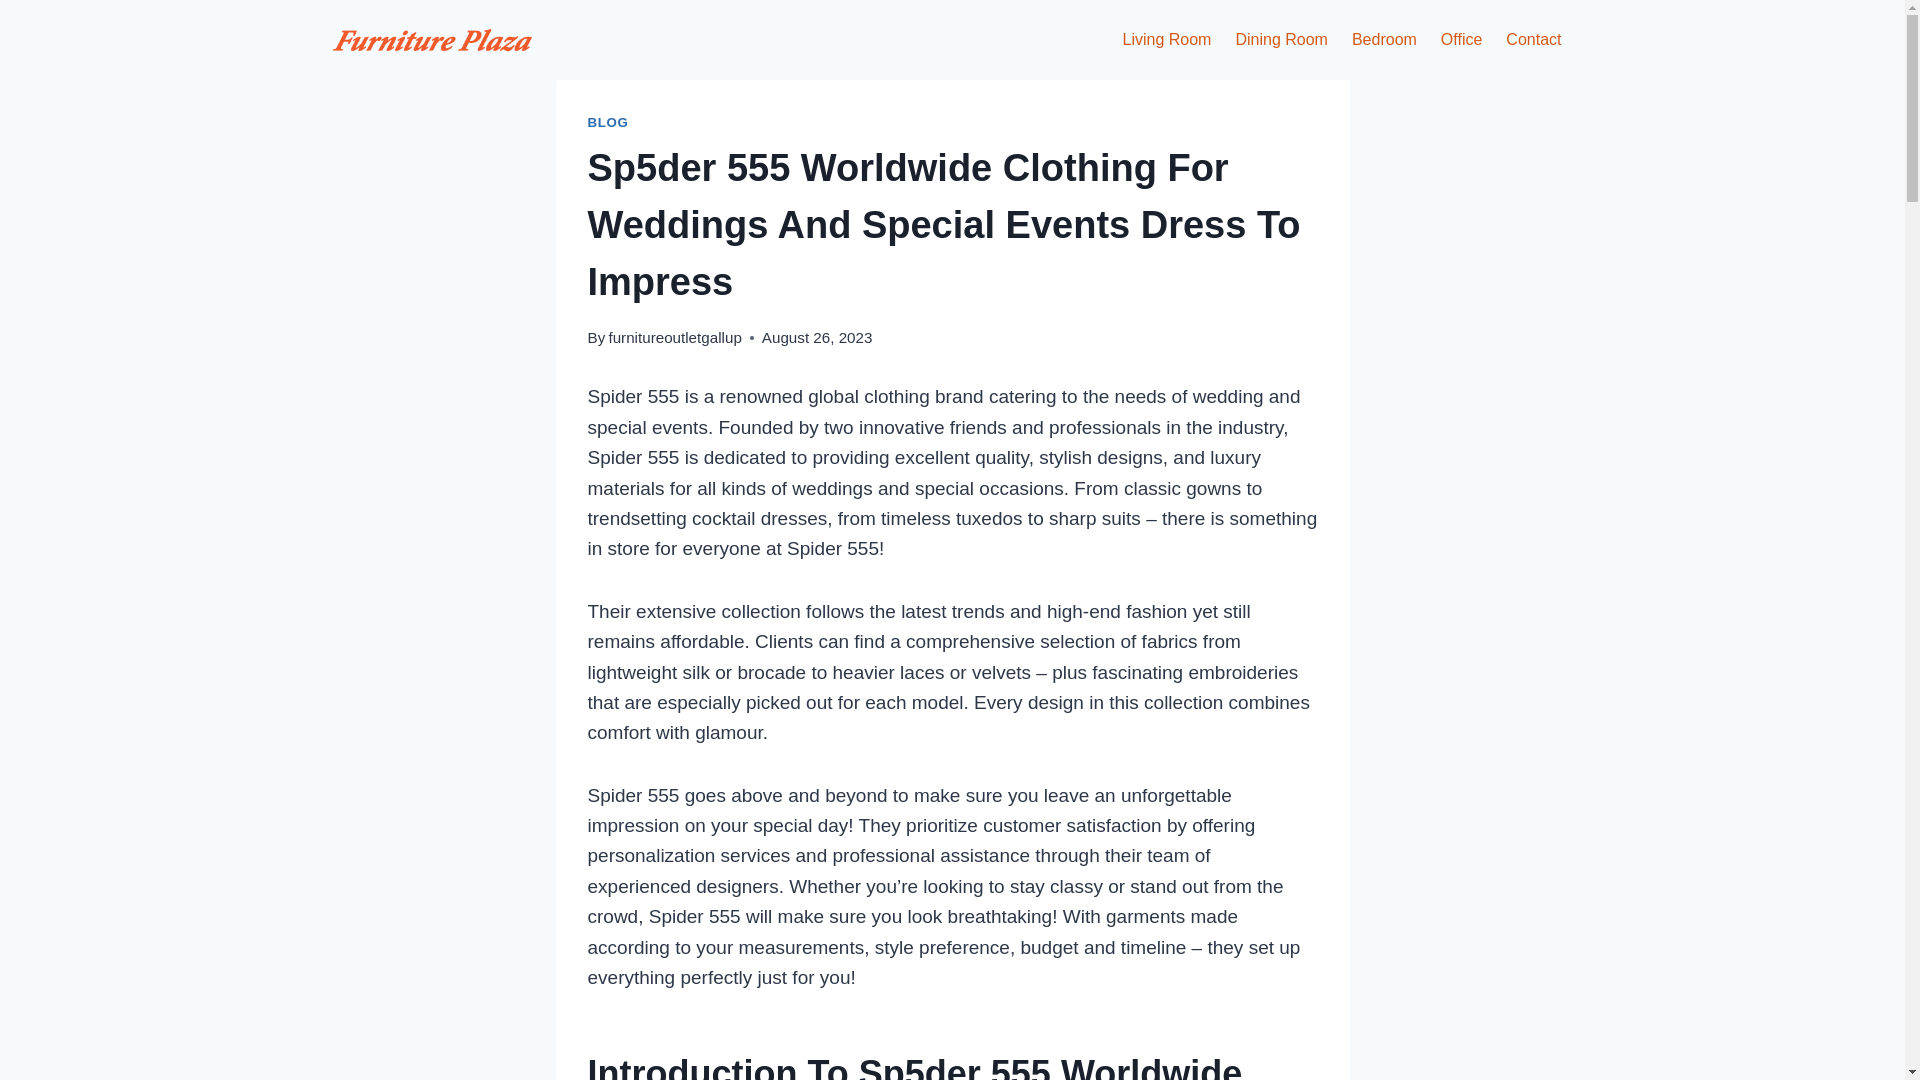 This screenshot has height=1080, width=1920. Describe the element at coordinates (1168, 40) in the screenshot. I see `Living Room` at that location.